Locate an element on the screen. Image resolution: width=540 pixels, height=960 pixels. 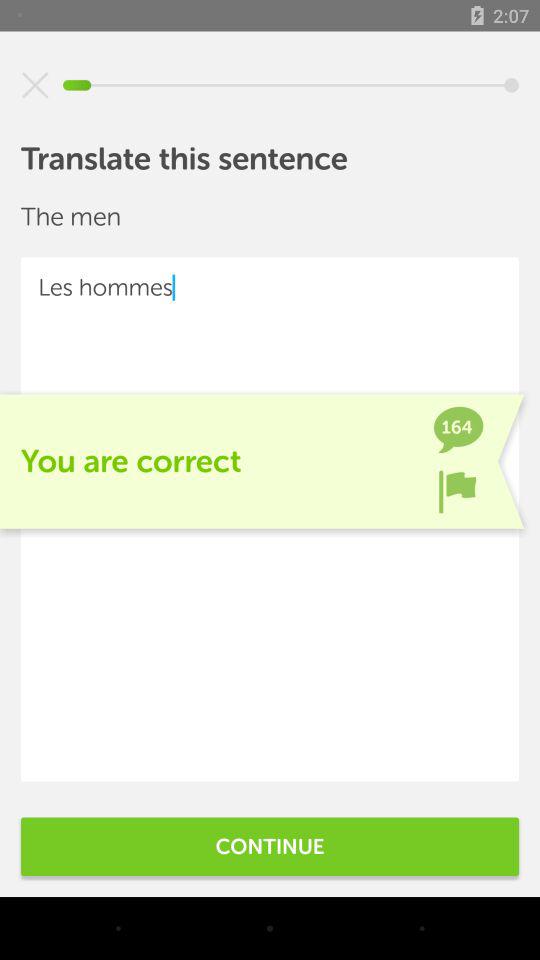
scroll until continue icon is located at coordinates (270, 846).